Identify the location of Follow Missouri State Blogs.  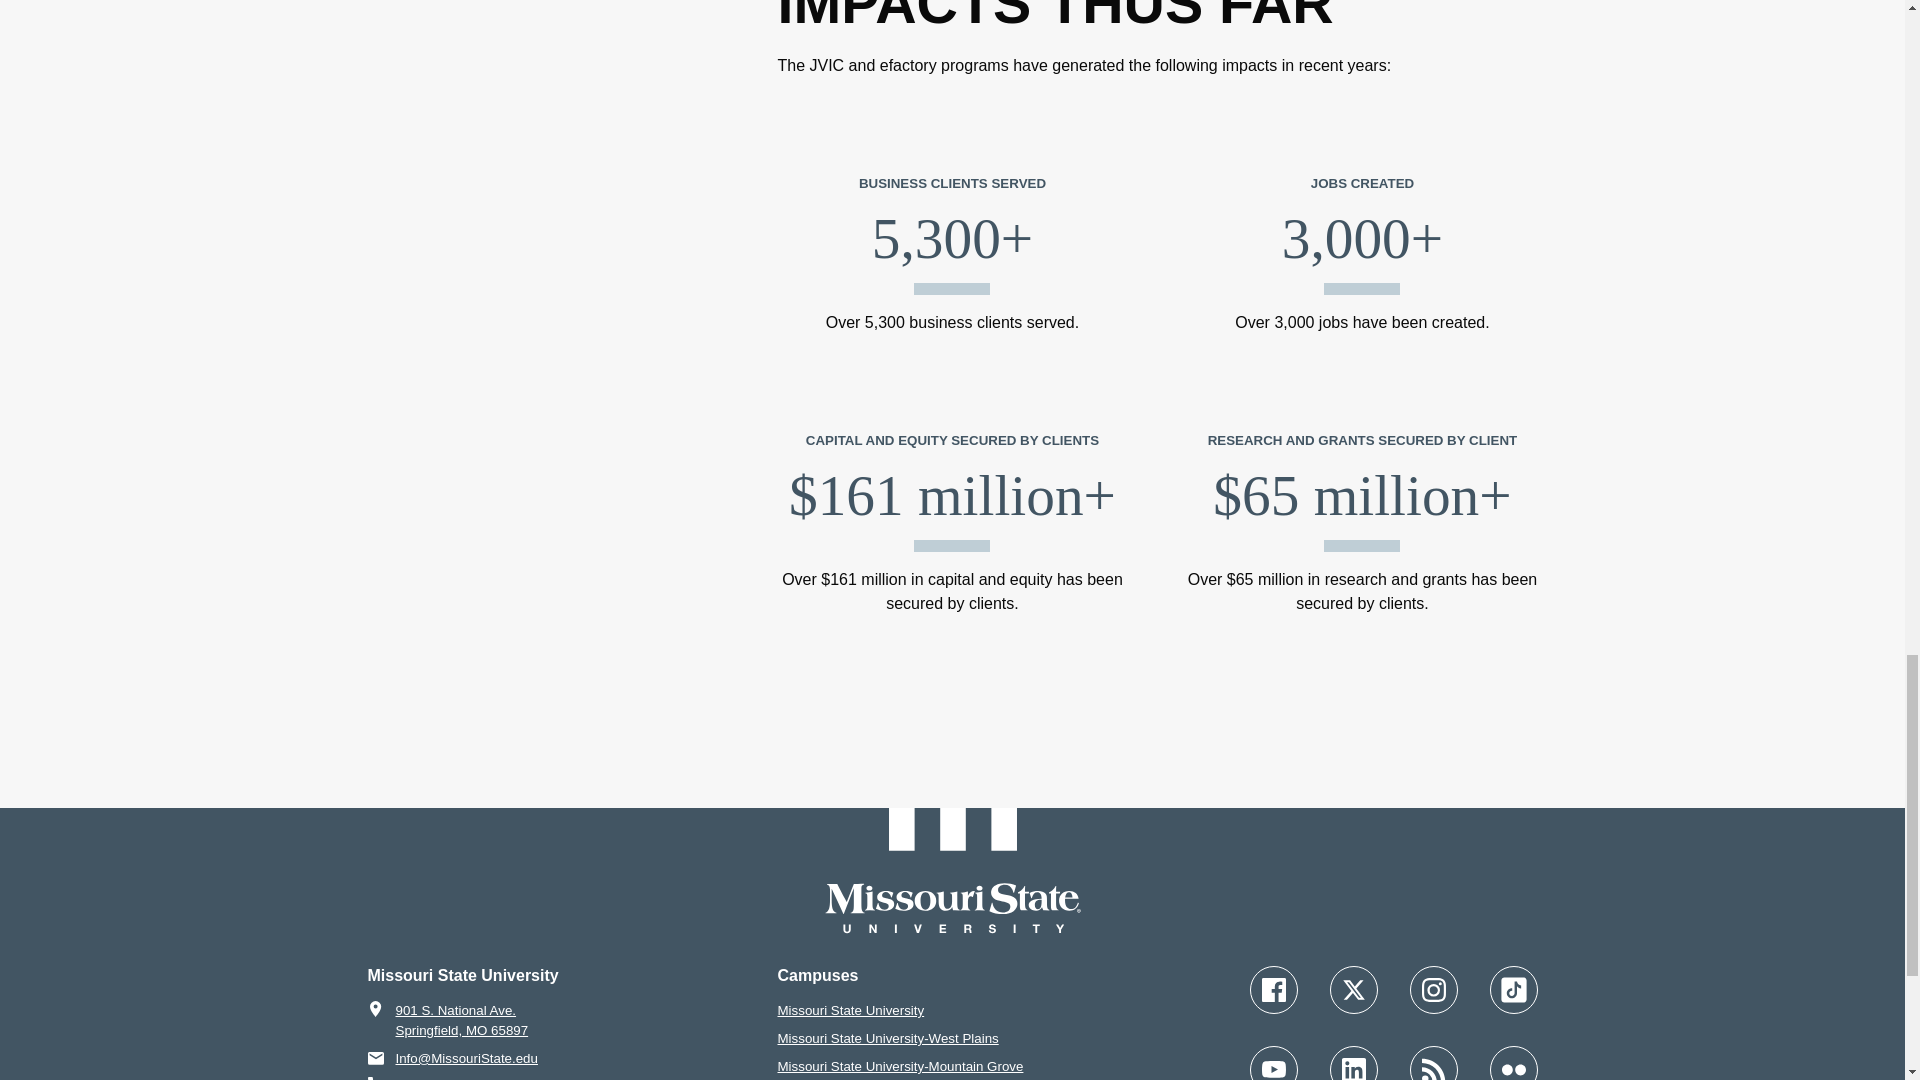
(1433, 1063).